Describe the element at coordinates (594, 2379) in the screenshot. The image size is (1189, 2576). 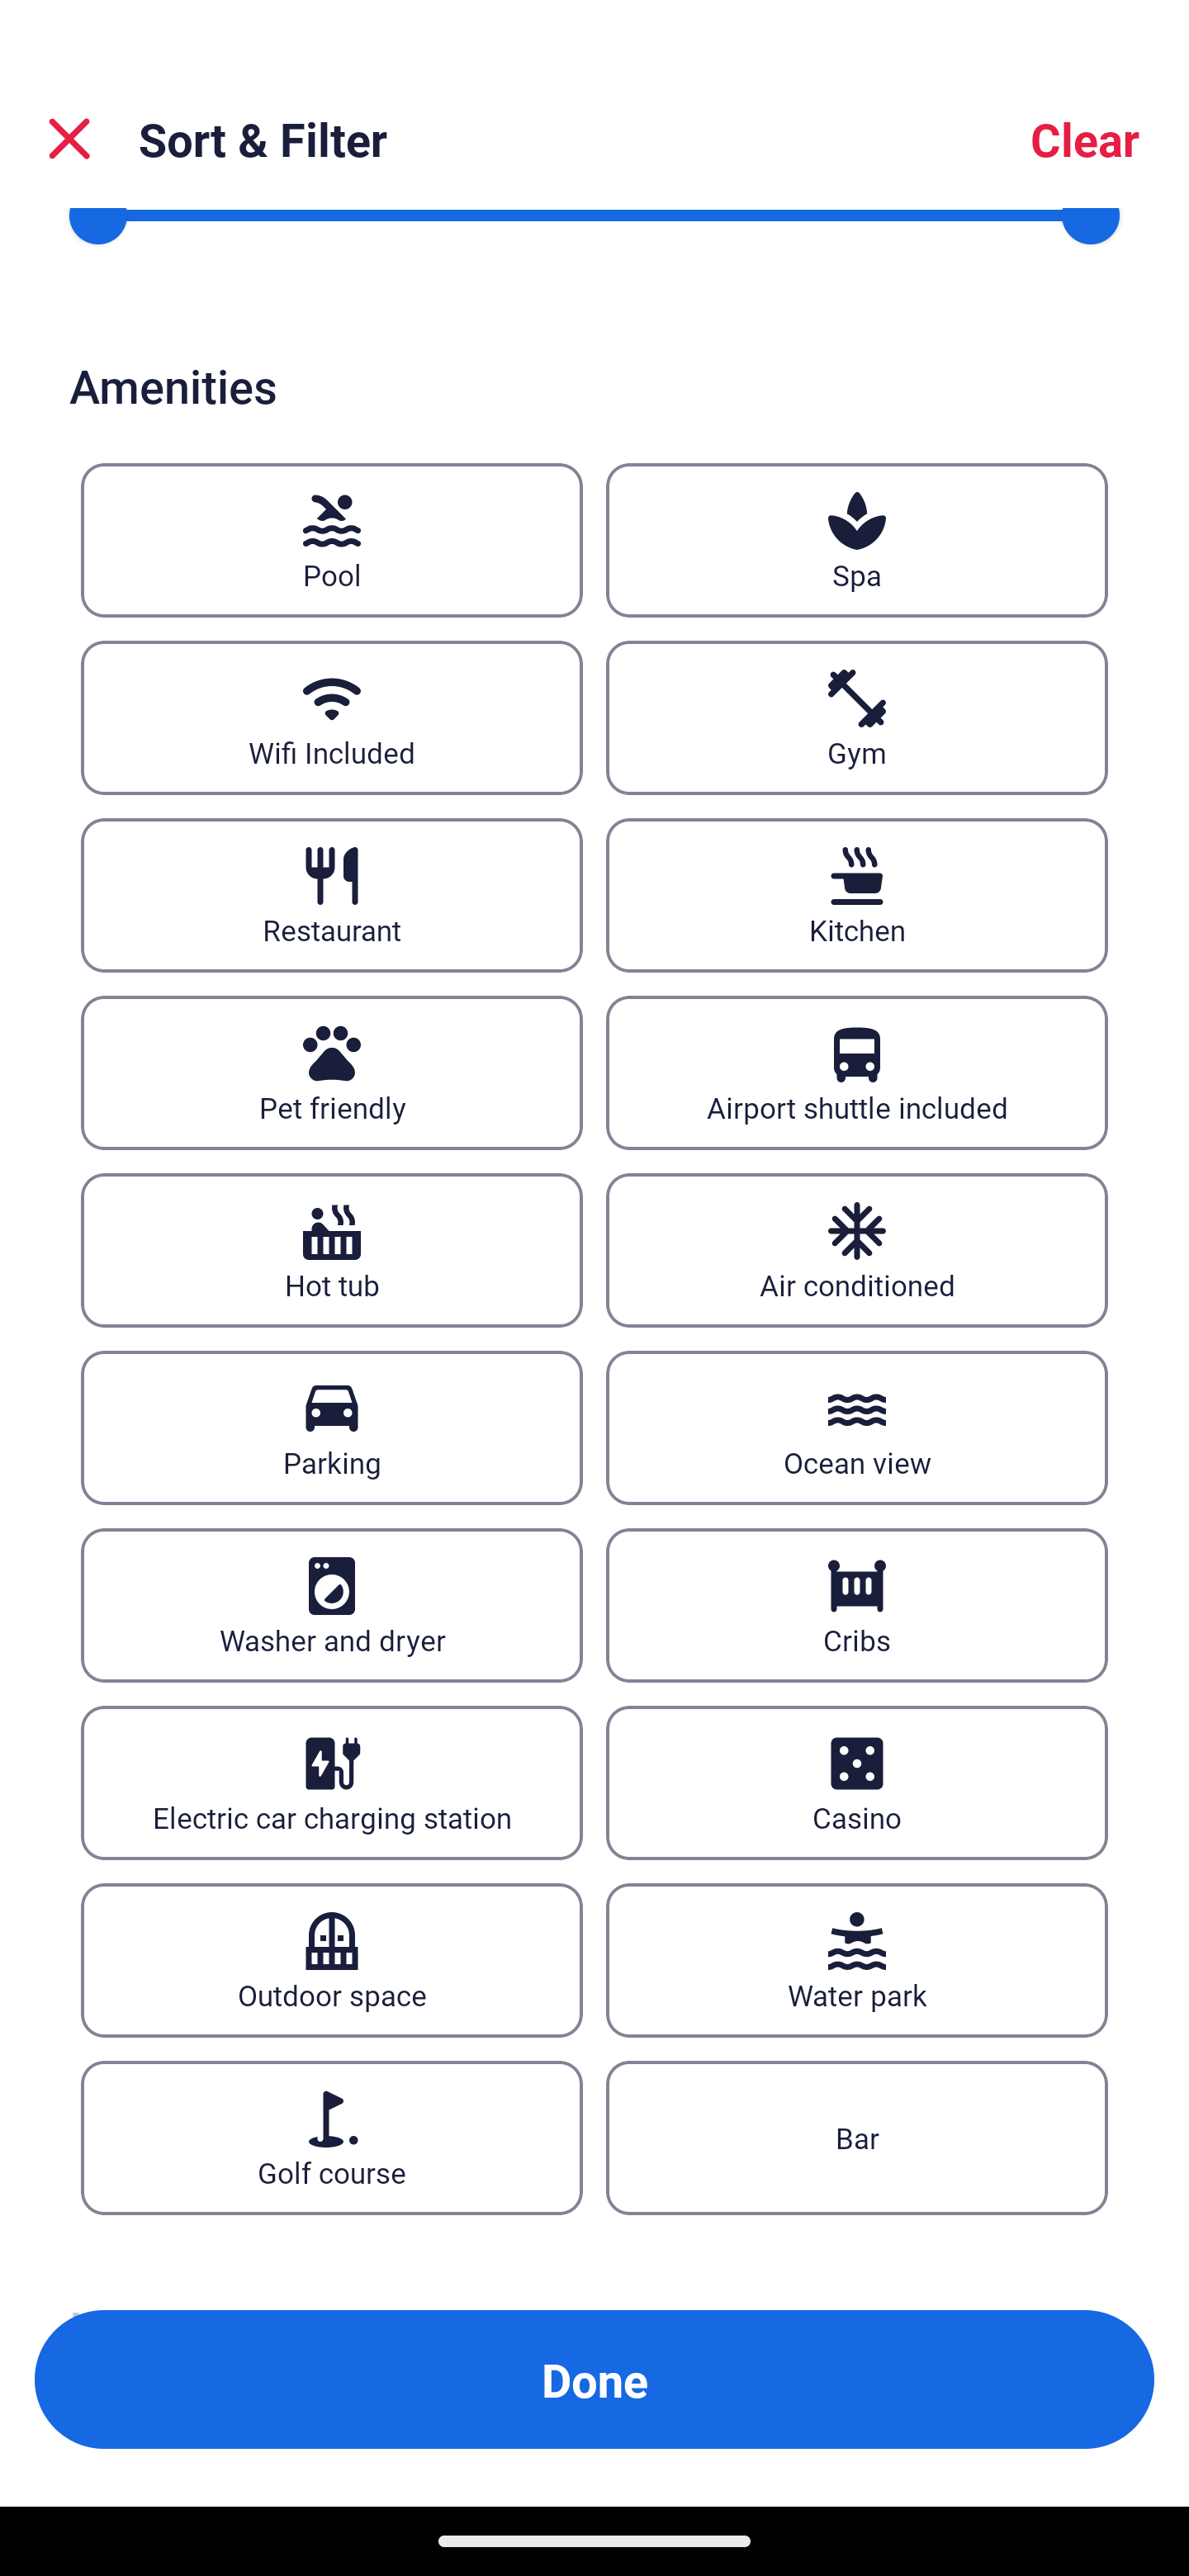
I see `Apply and close Sort and Filter Done` at that location.